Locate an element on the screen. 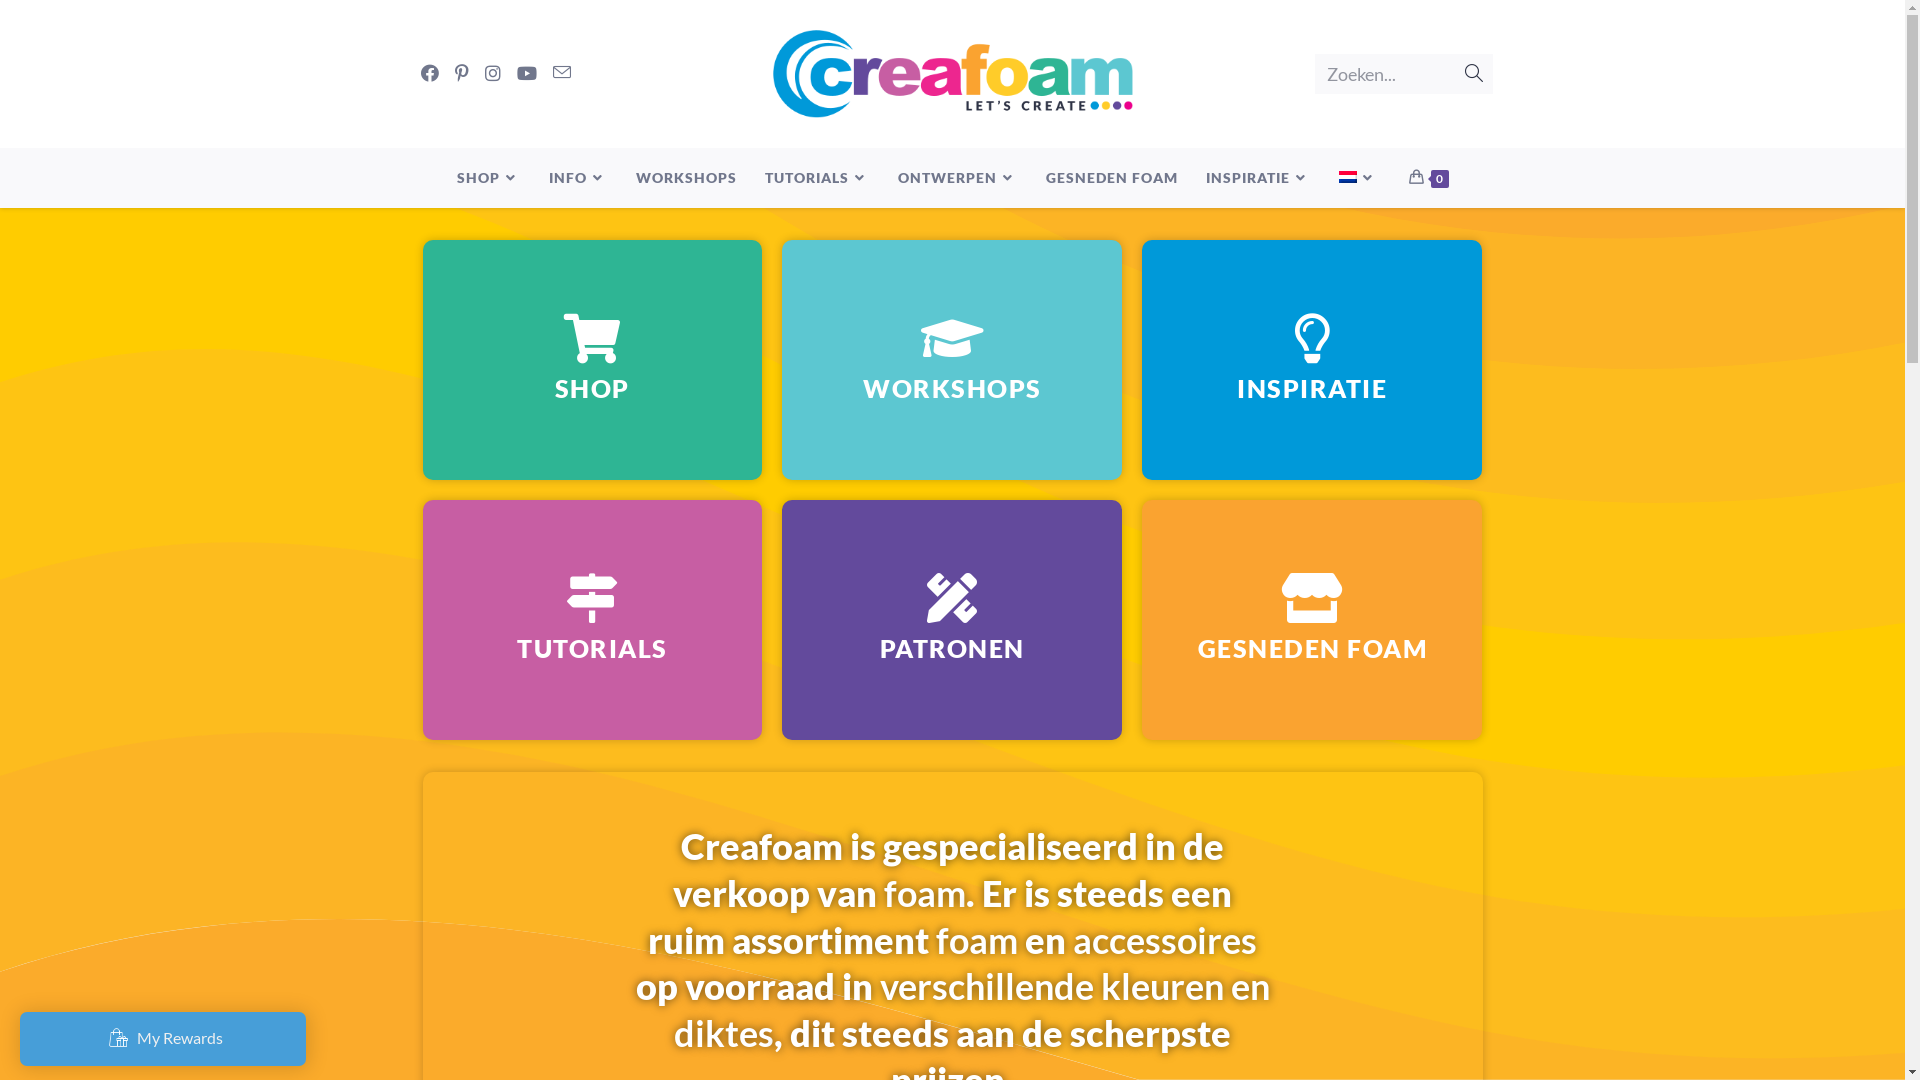  0 is located at coordinates (1428, 178).